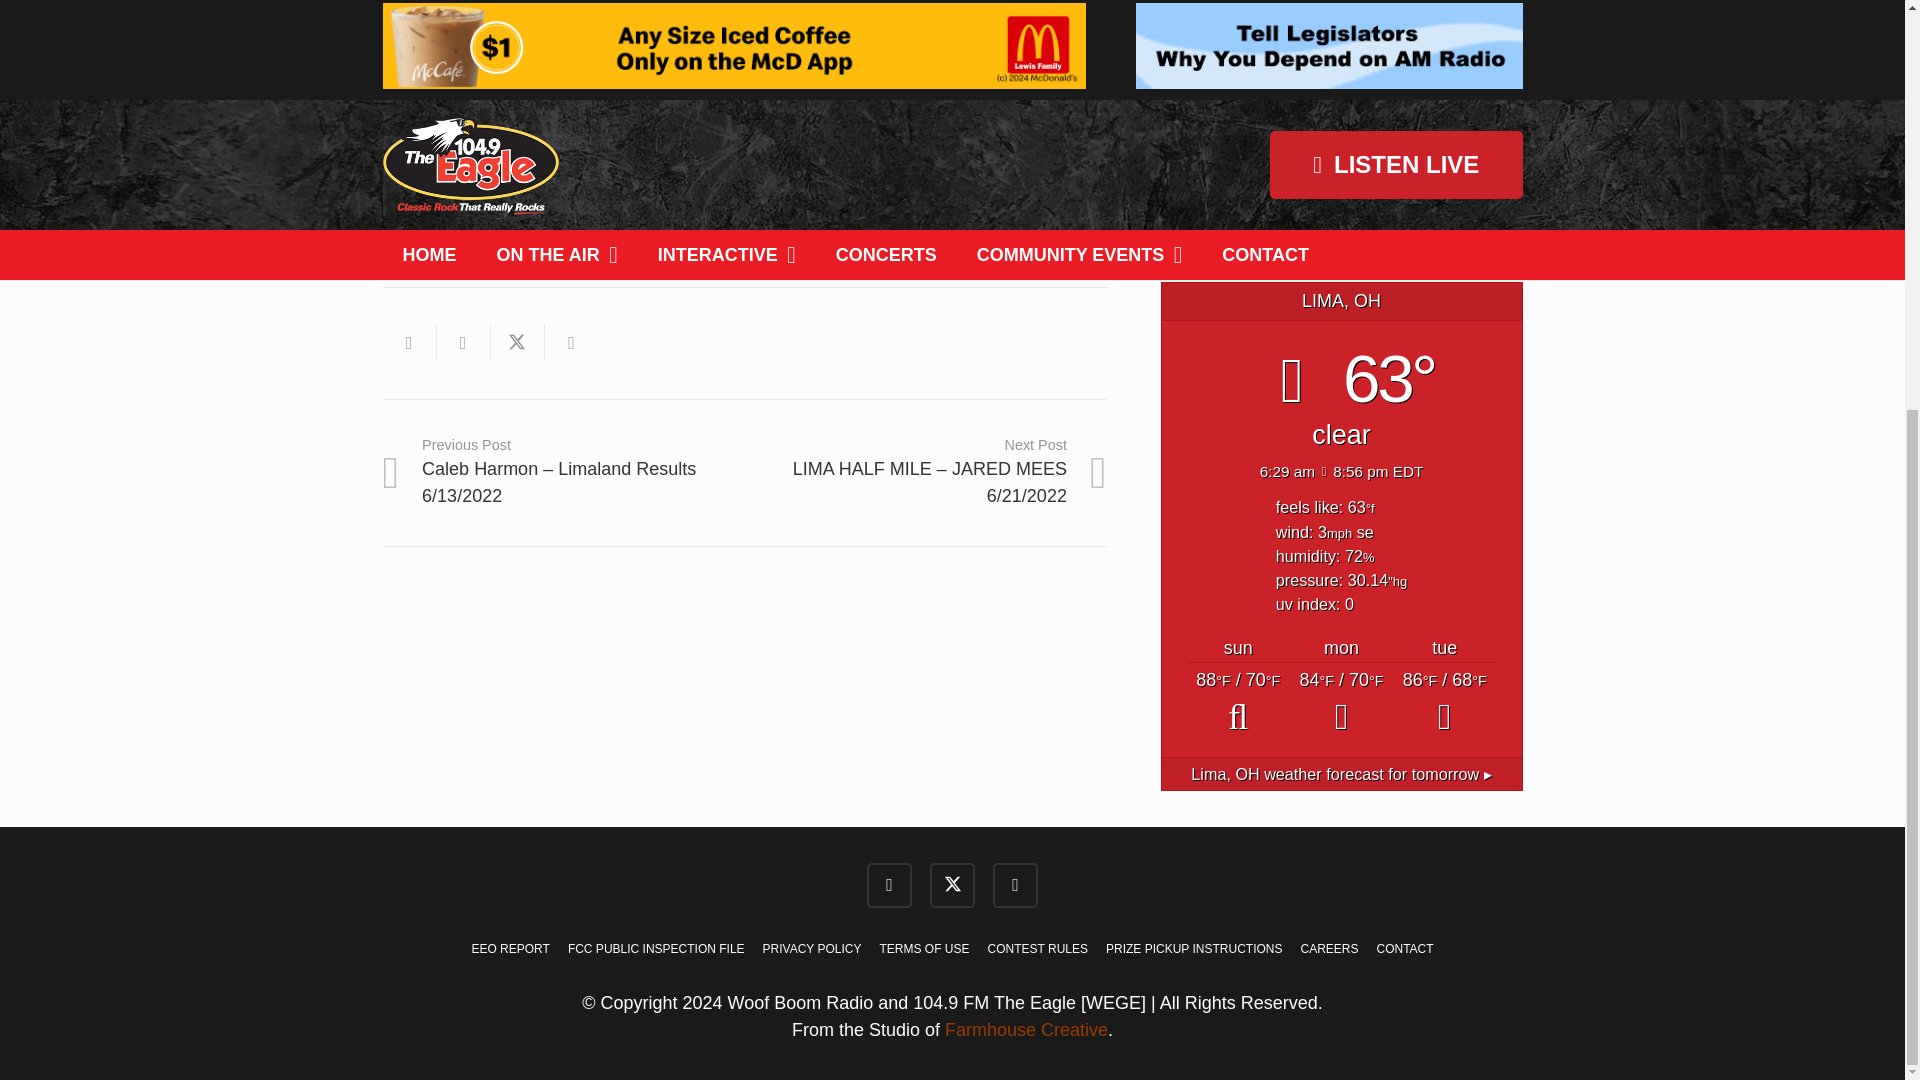  I want to click on Facebook, so click(890, 885).